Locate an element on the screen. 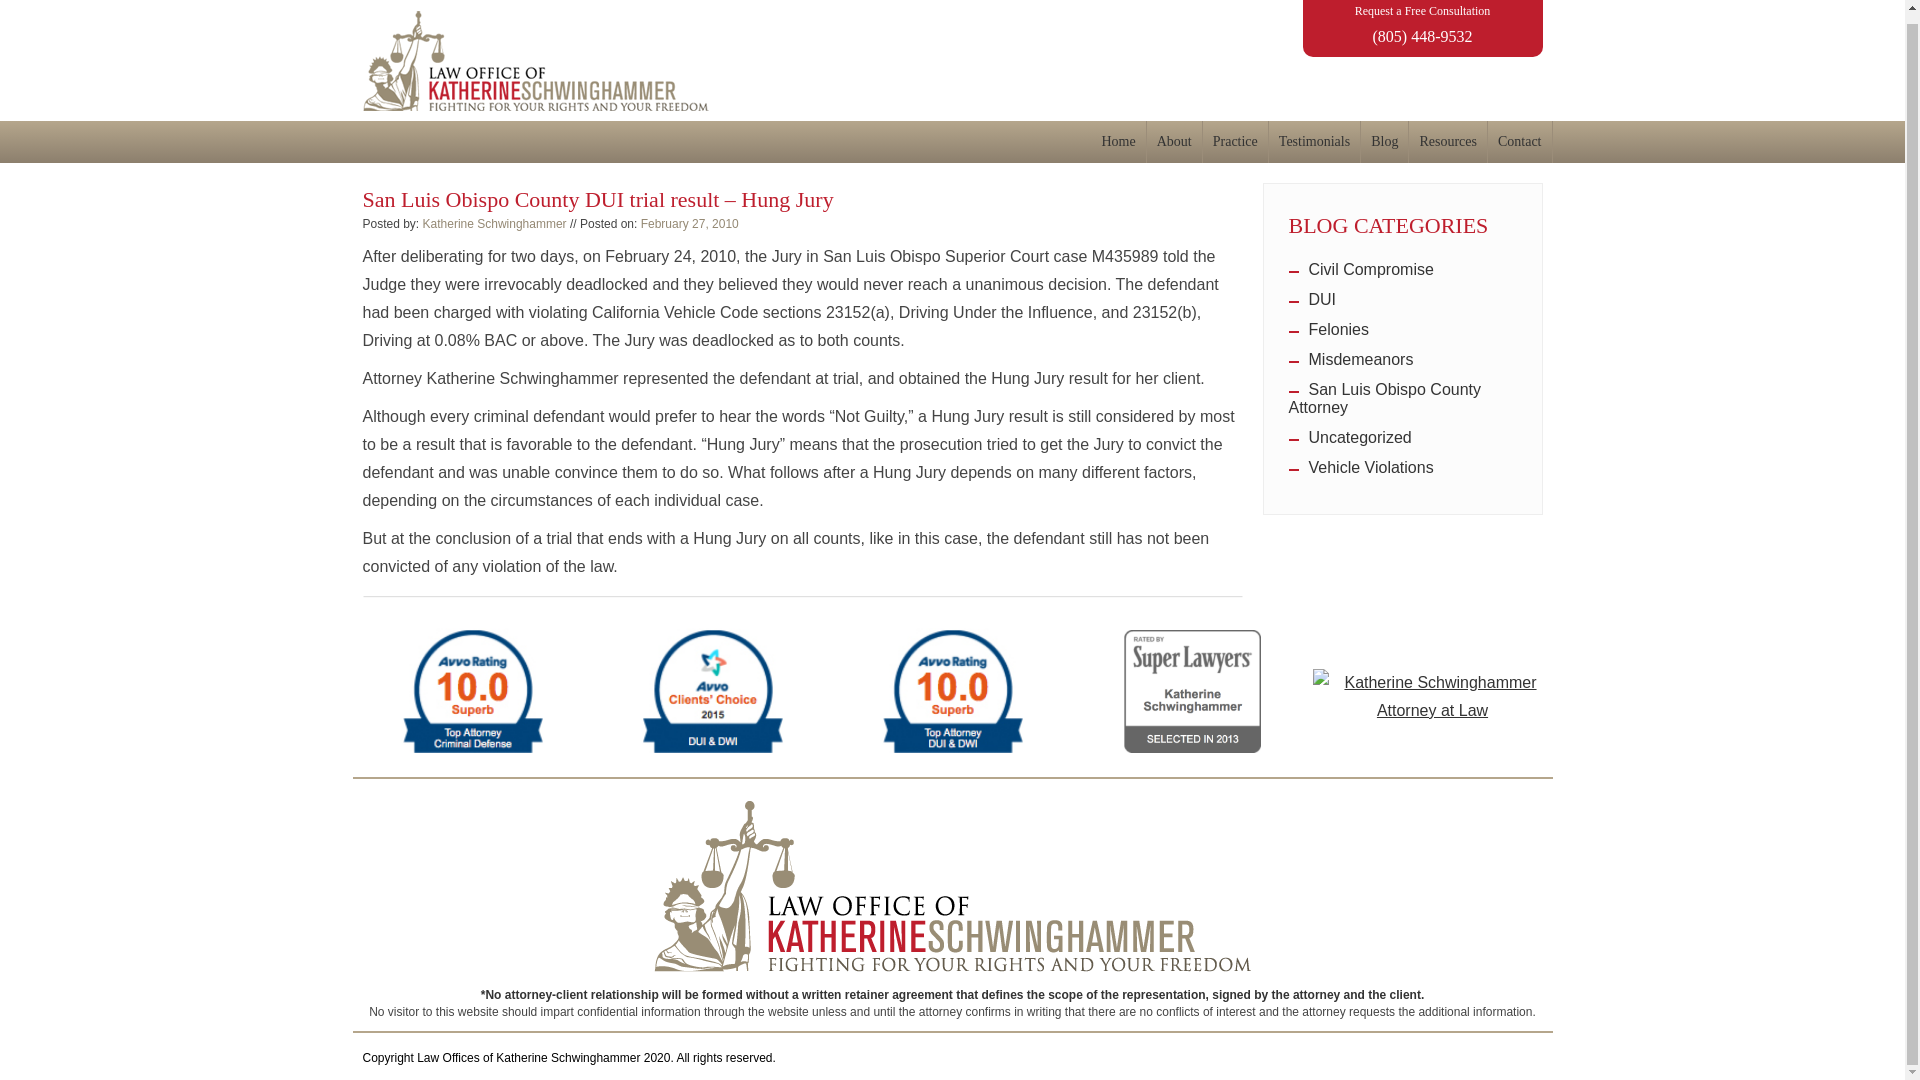  Felonies is located at coordinates (1328, 329).